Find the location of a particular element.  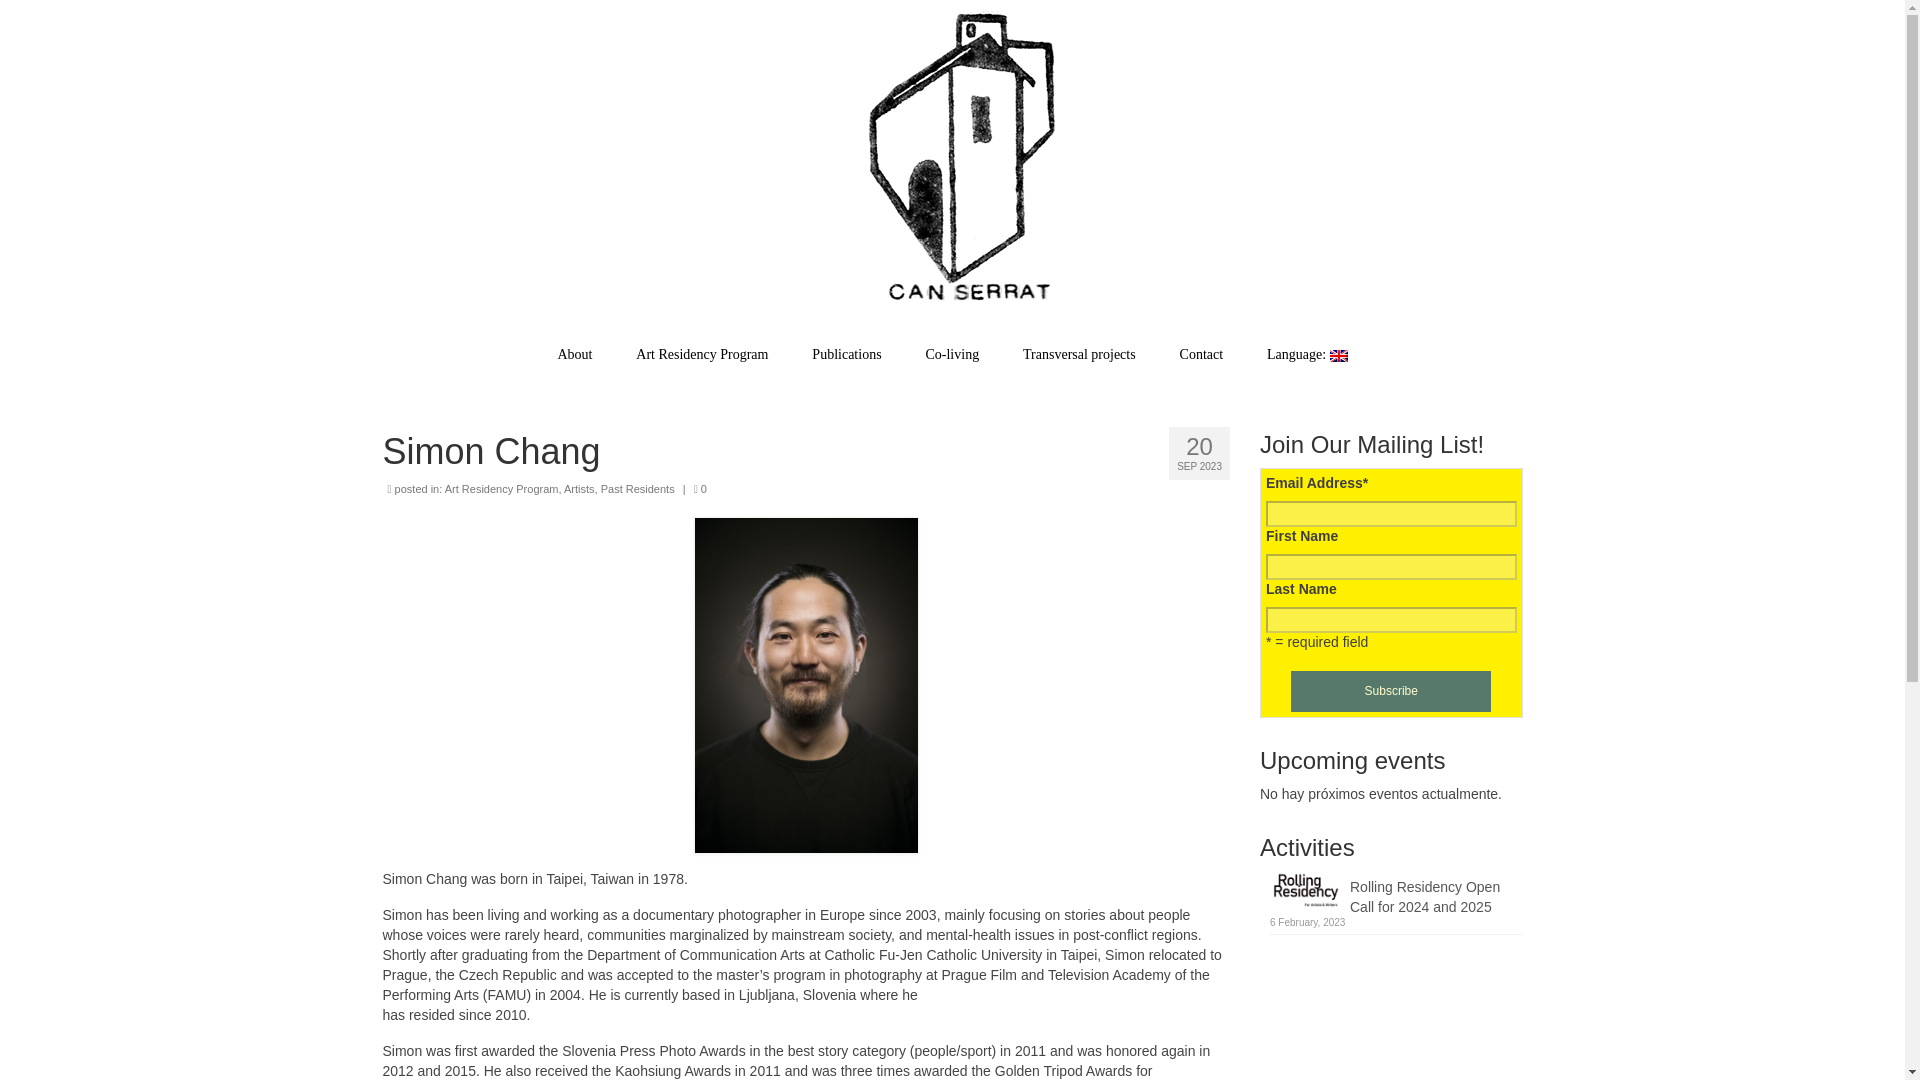

English is located at coordinates (1306, 354).